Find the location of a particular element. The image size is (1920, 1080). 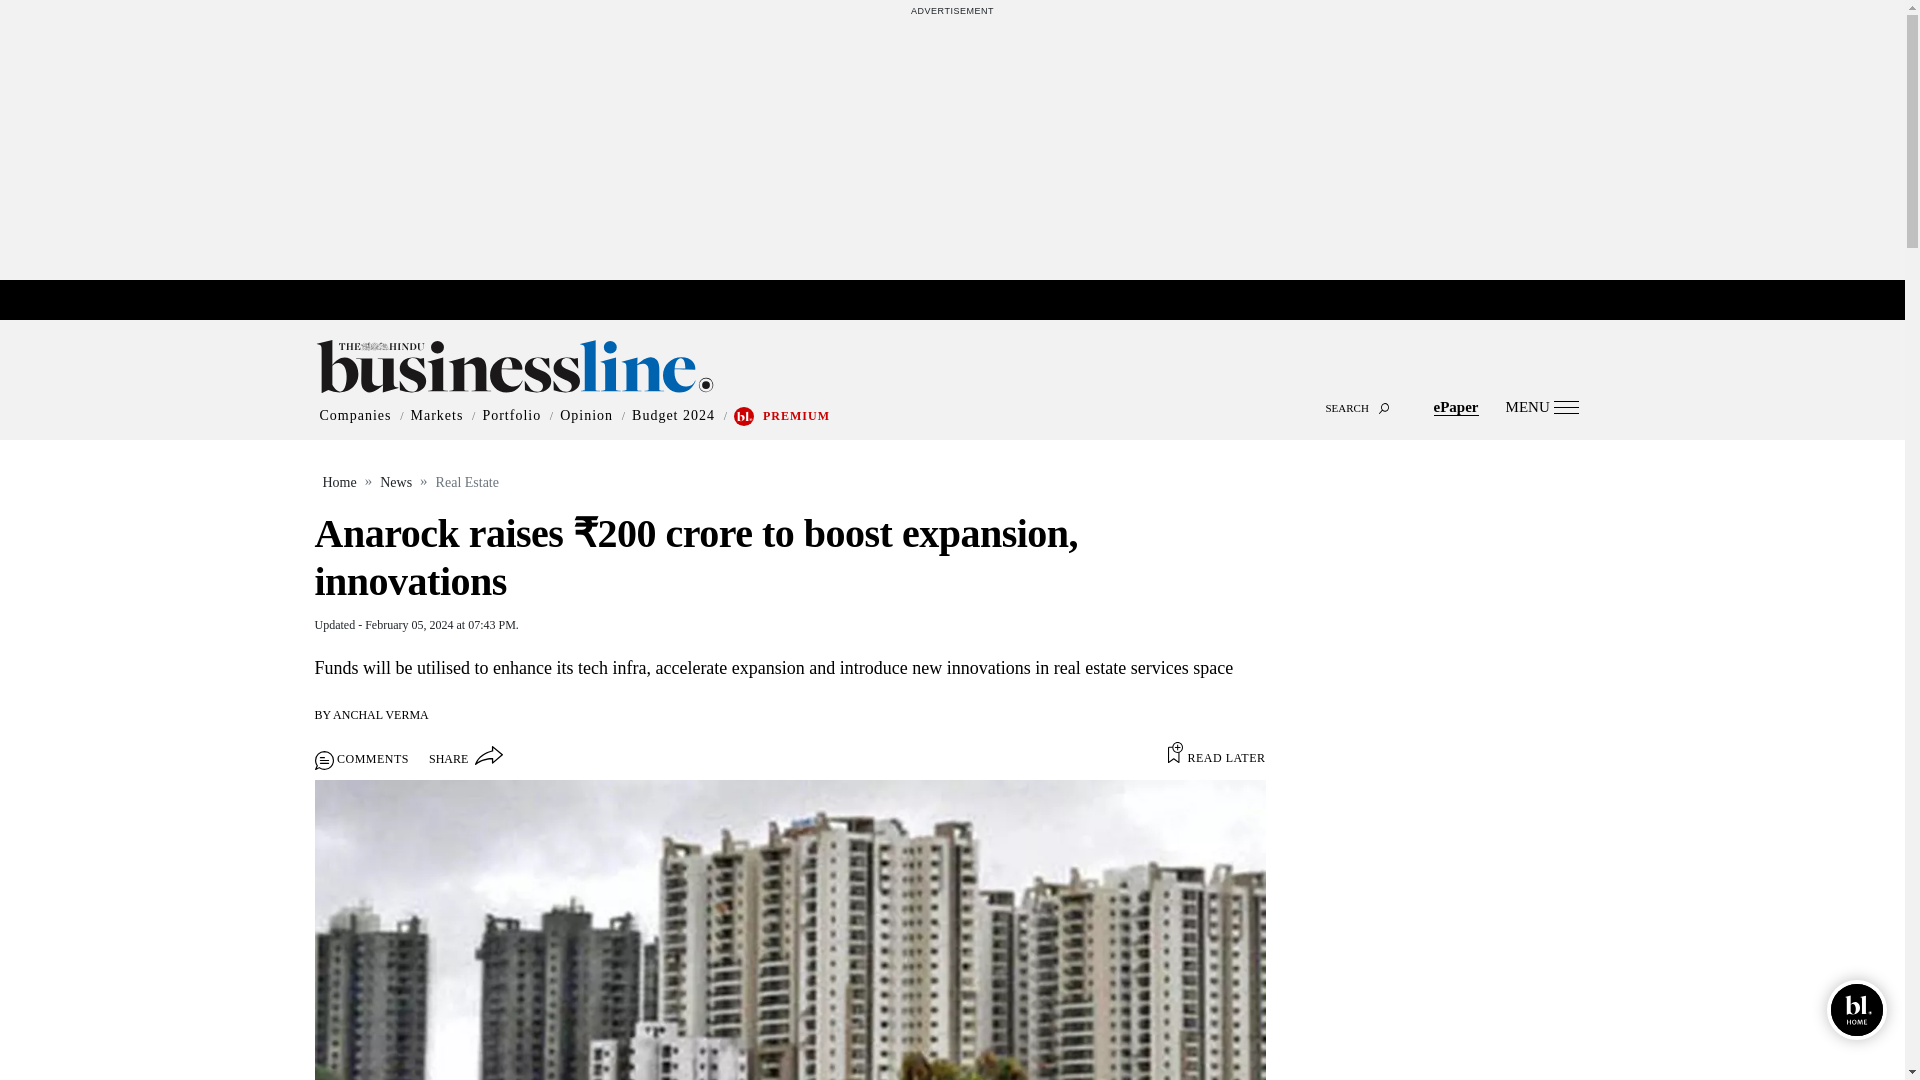

marketupdate is located at coordinates (962, 301).